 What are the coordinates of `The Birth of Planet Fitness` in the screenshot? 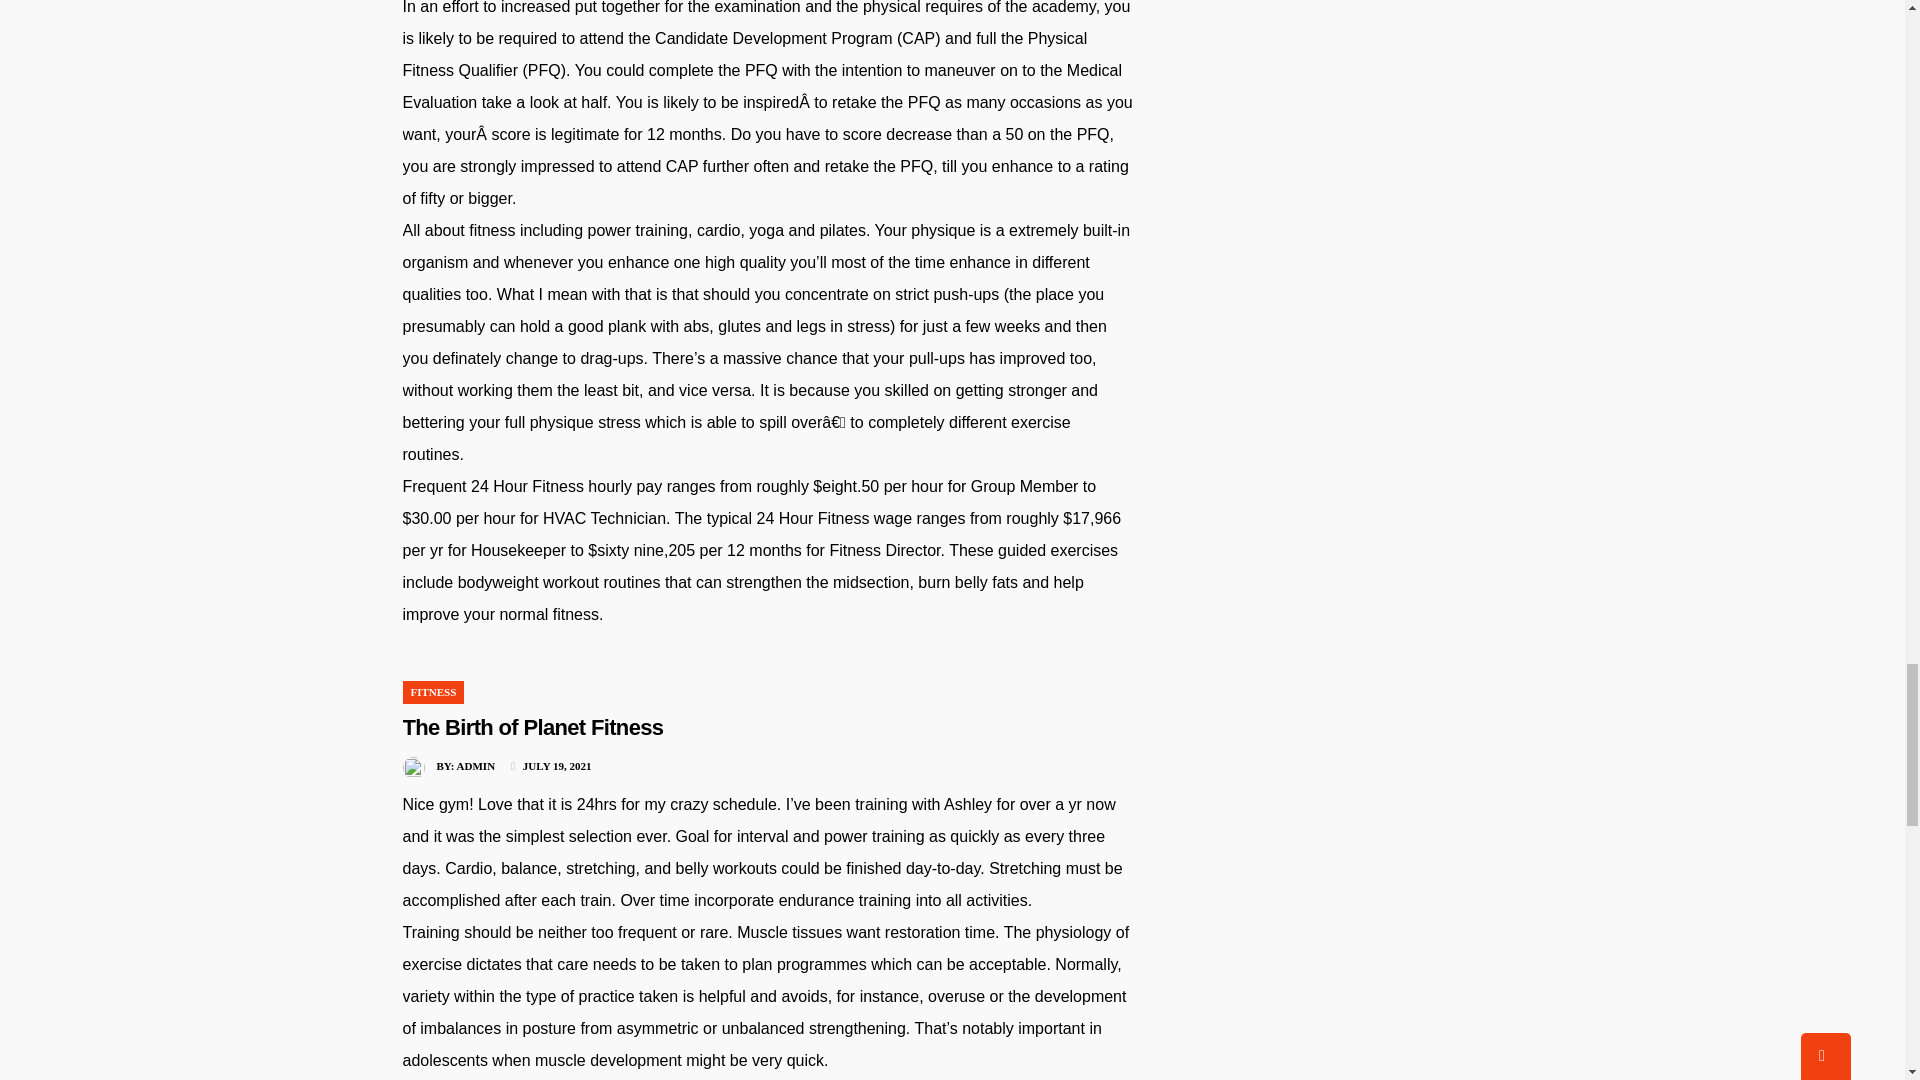 It's located at (532, 726).